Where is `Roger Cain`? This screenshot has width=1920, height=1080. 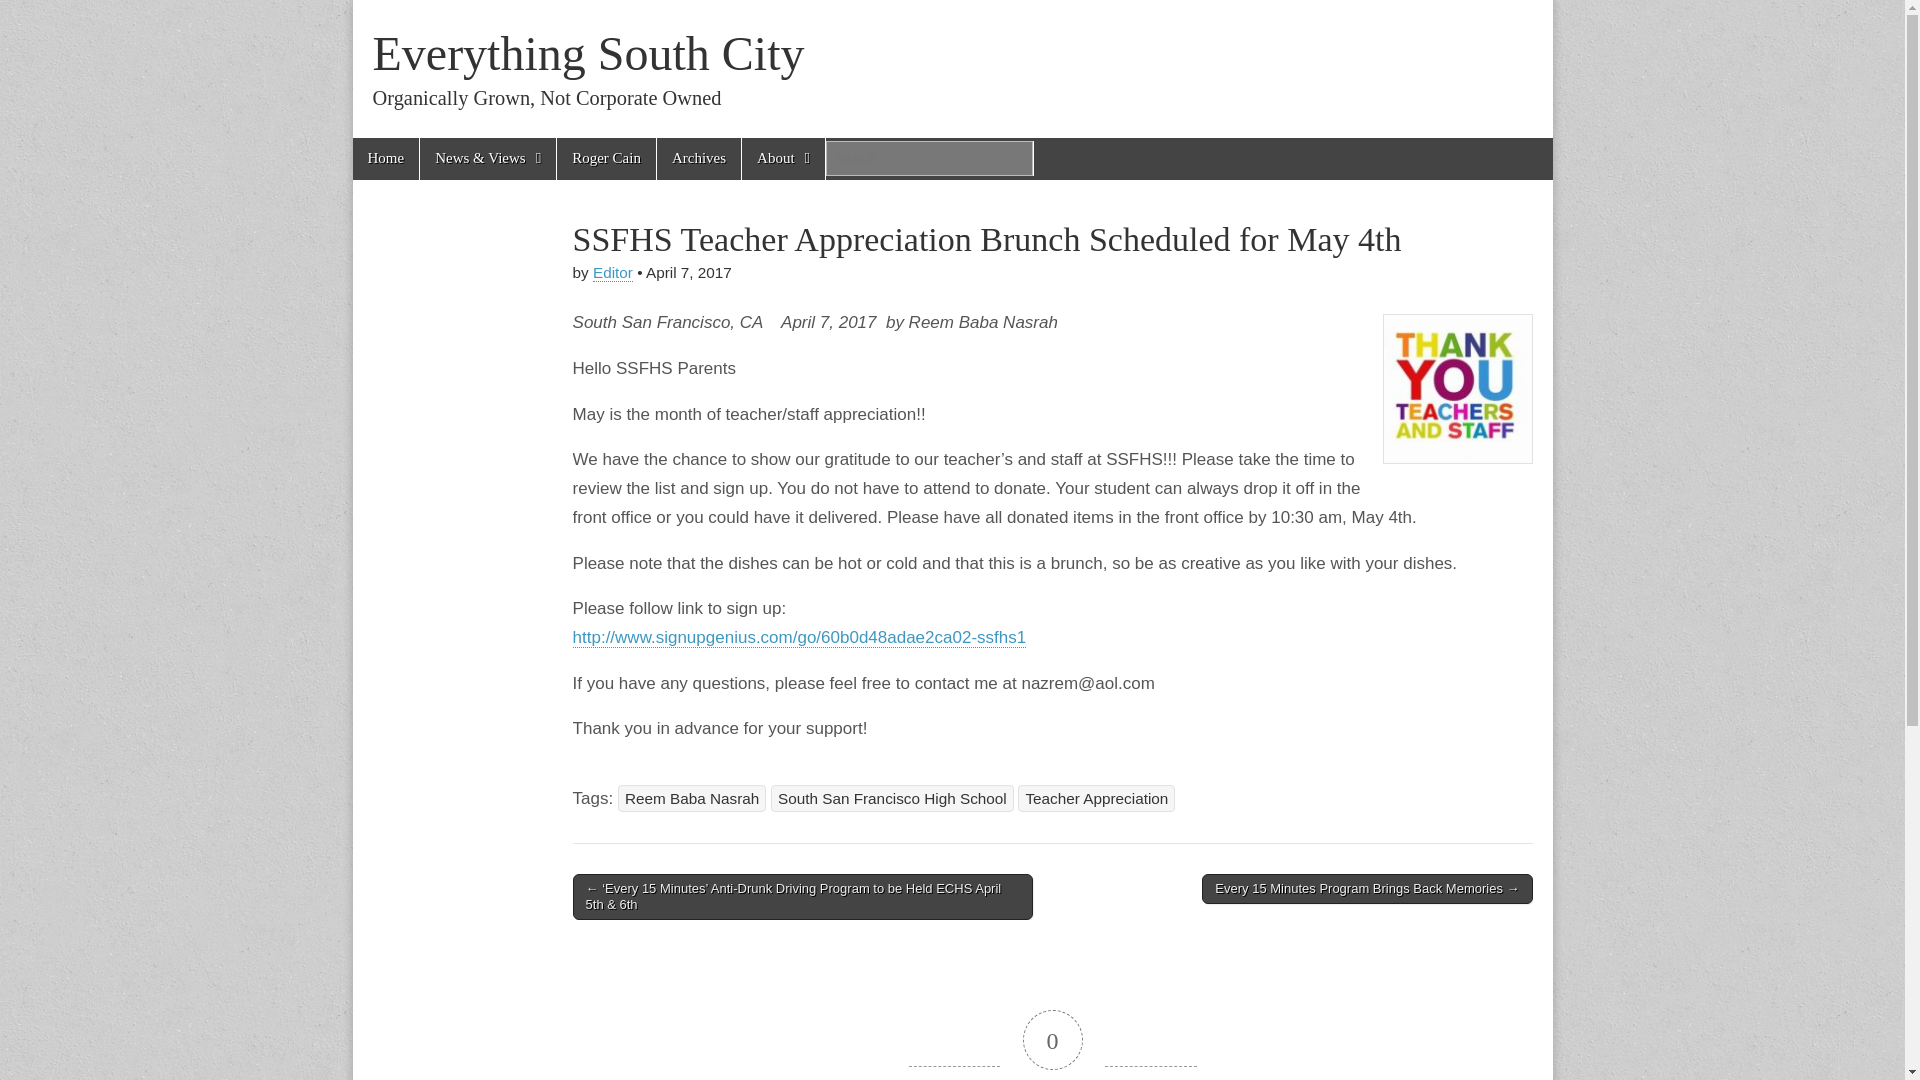
Roger Cain is located at coordinates (606, 158).